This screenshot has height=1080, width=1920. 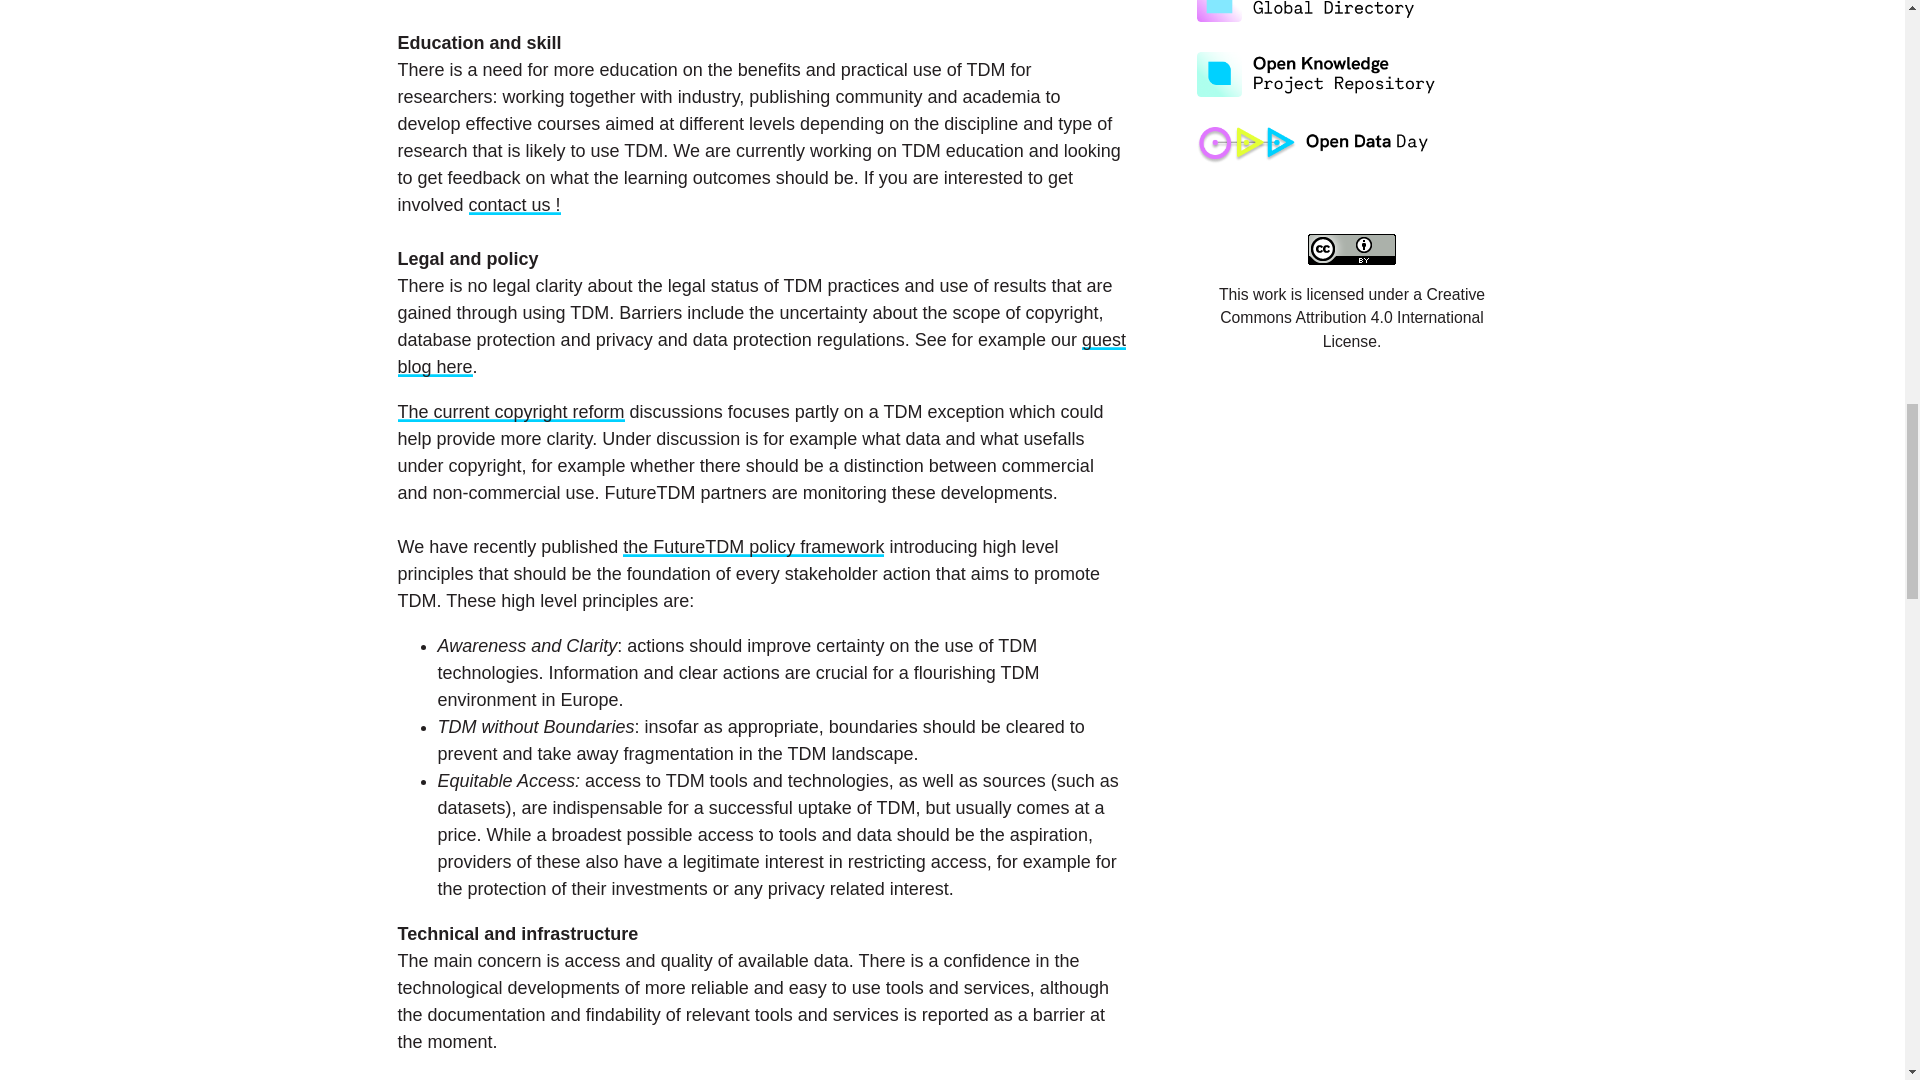 What do you see at coordinates (511, 412) in the screenshot?
I see `The current copyright reform` at bounding box center [511, 412].